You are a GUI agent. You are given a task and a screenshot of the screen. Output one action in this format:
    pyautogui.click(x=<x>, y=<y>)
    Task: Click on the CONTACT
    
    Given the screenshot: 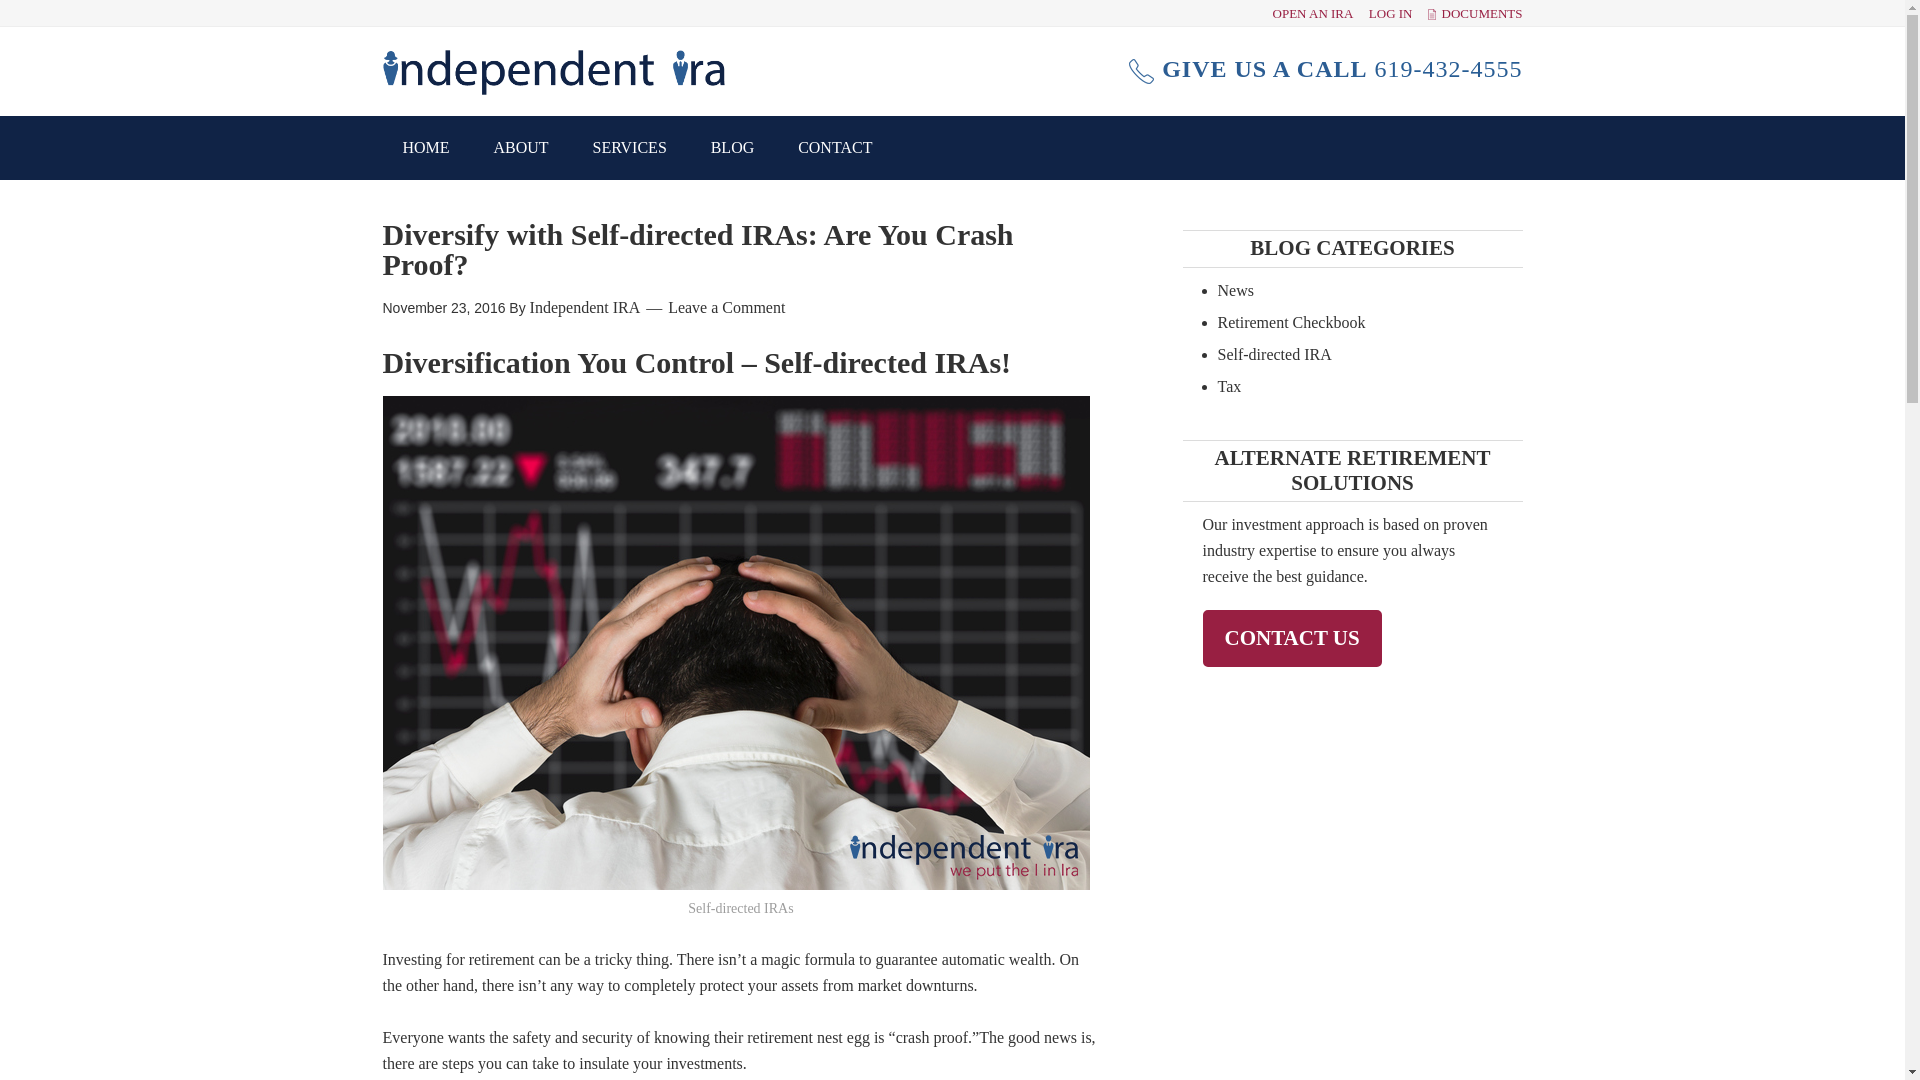 What is the action you would take?
    pyautogui.click(x=834, y=148)
    